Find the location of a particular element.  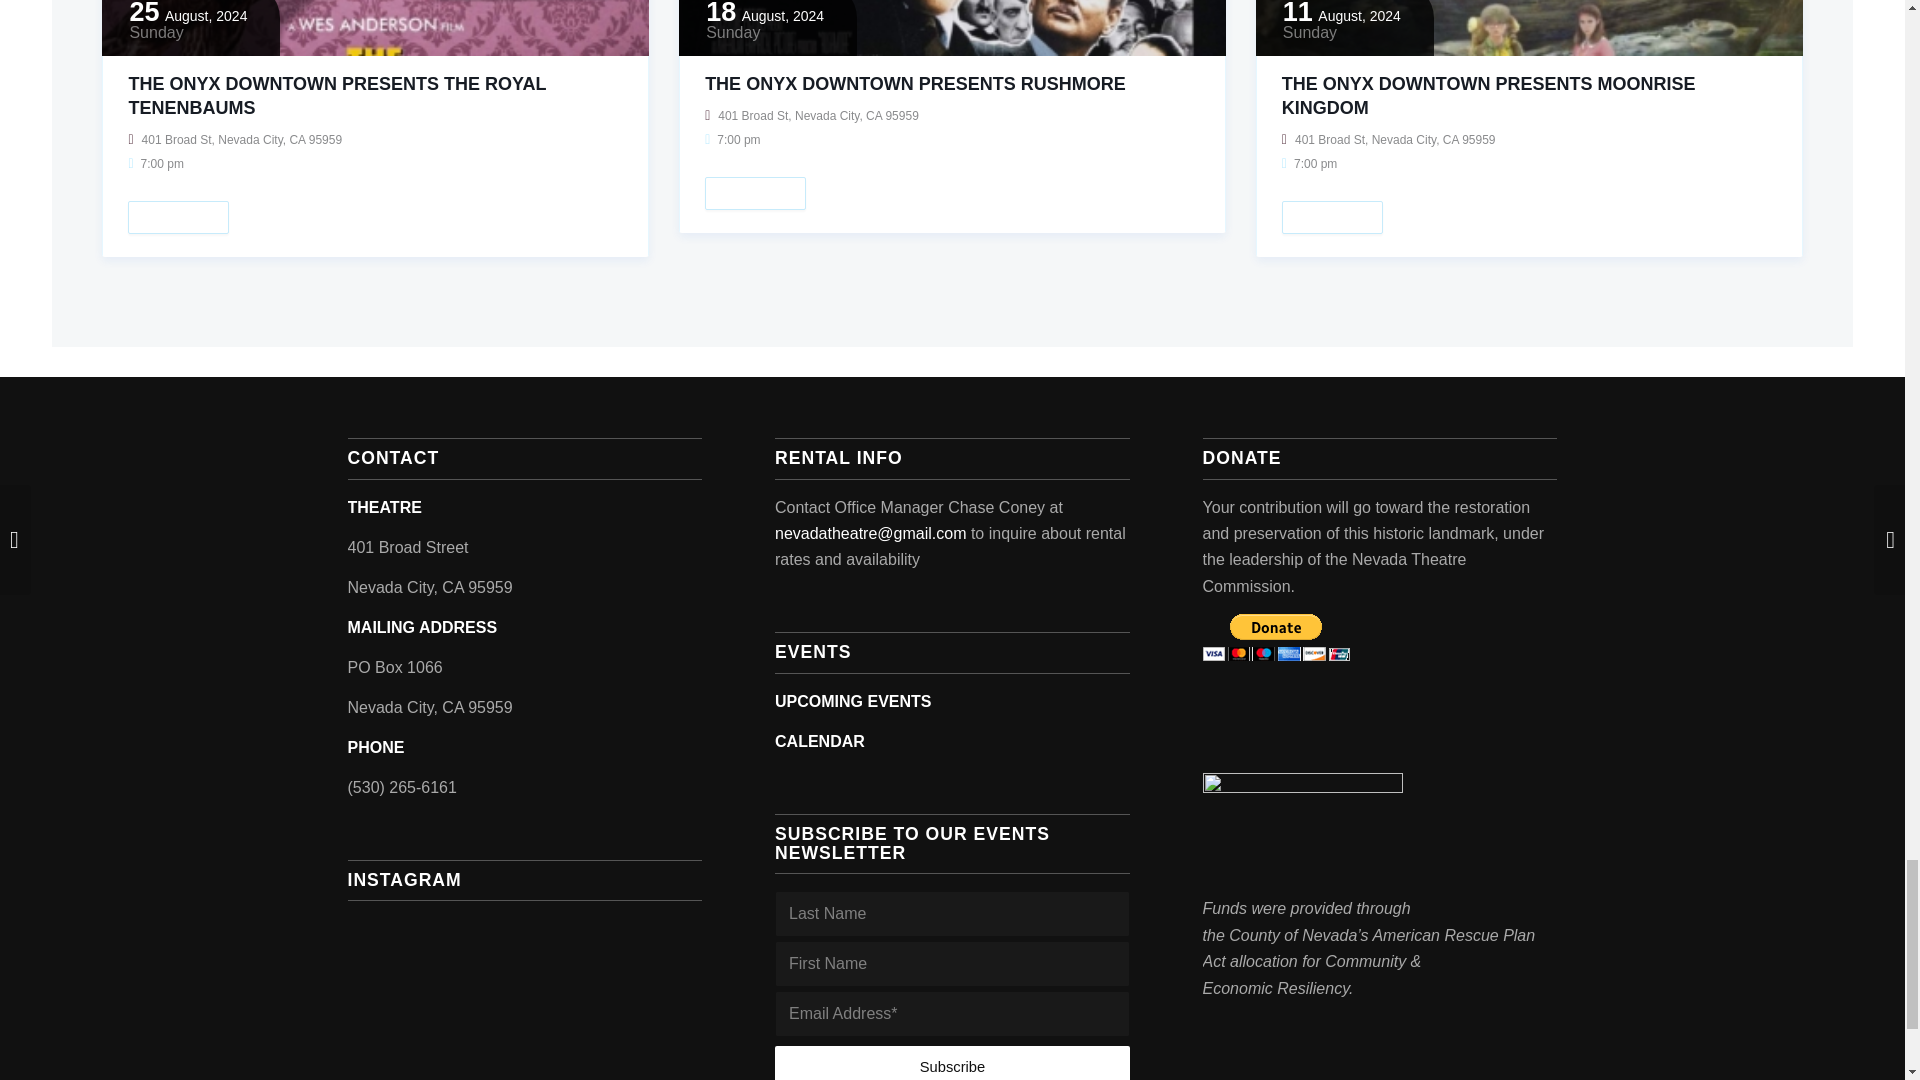

THE ONYX DOWNTOWN PRESENTS MOONRISE KINGDOM is located at coordinates (1488, 96).